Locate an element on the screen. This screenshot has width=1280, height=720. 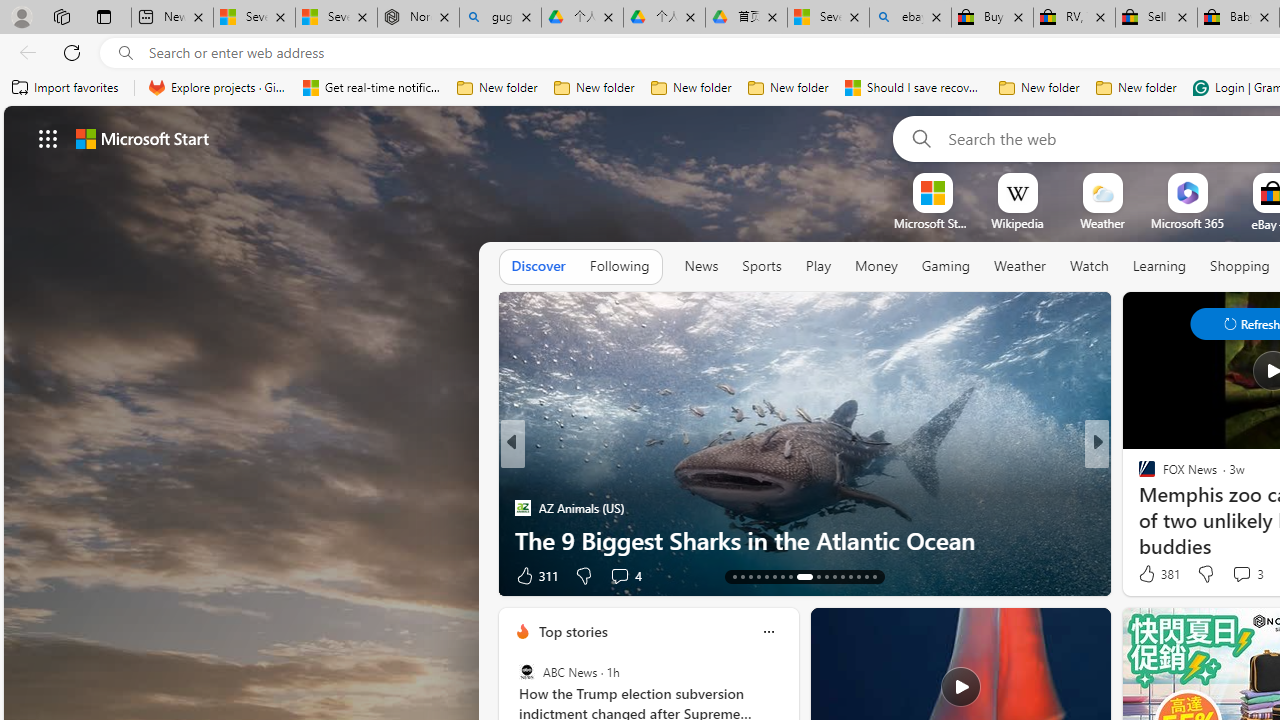
Learning is located at coordinates (1160, 266).